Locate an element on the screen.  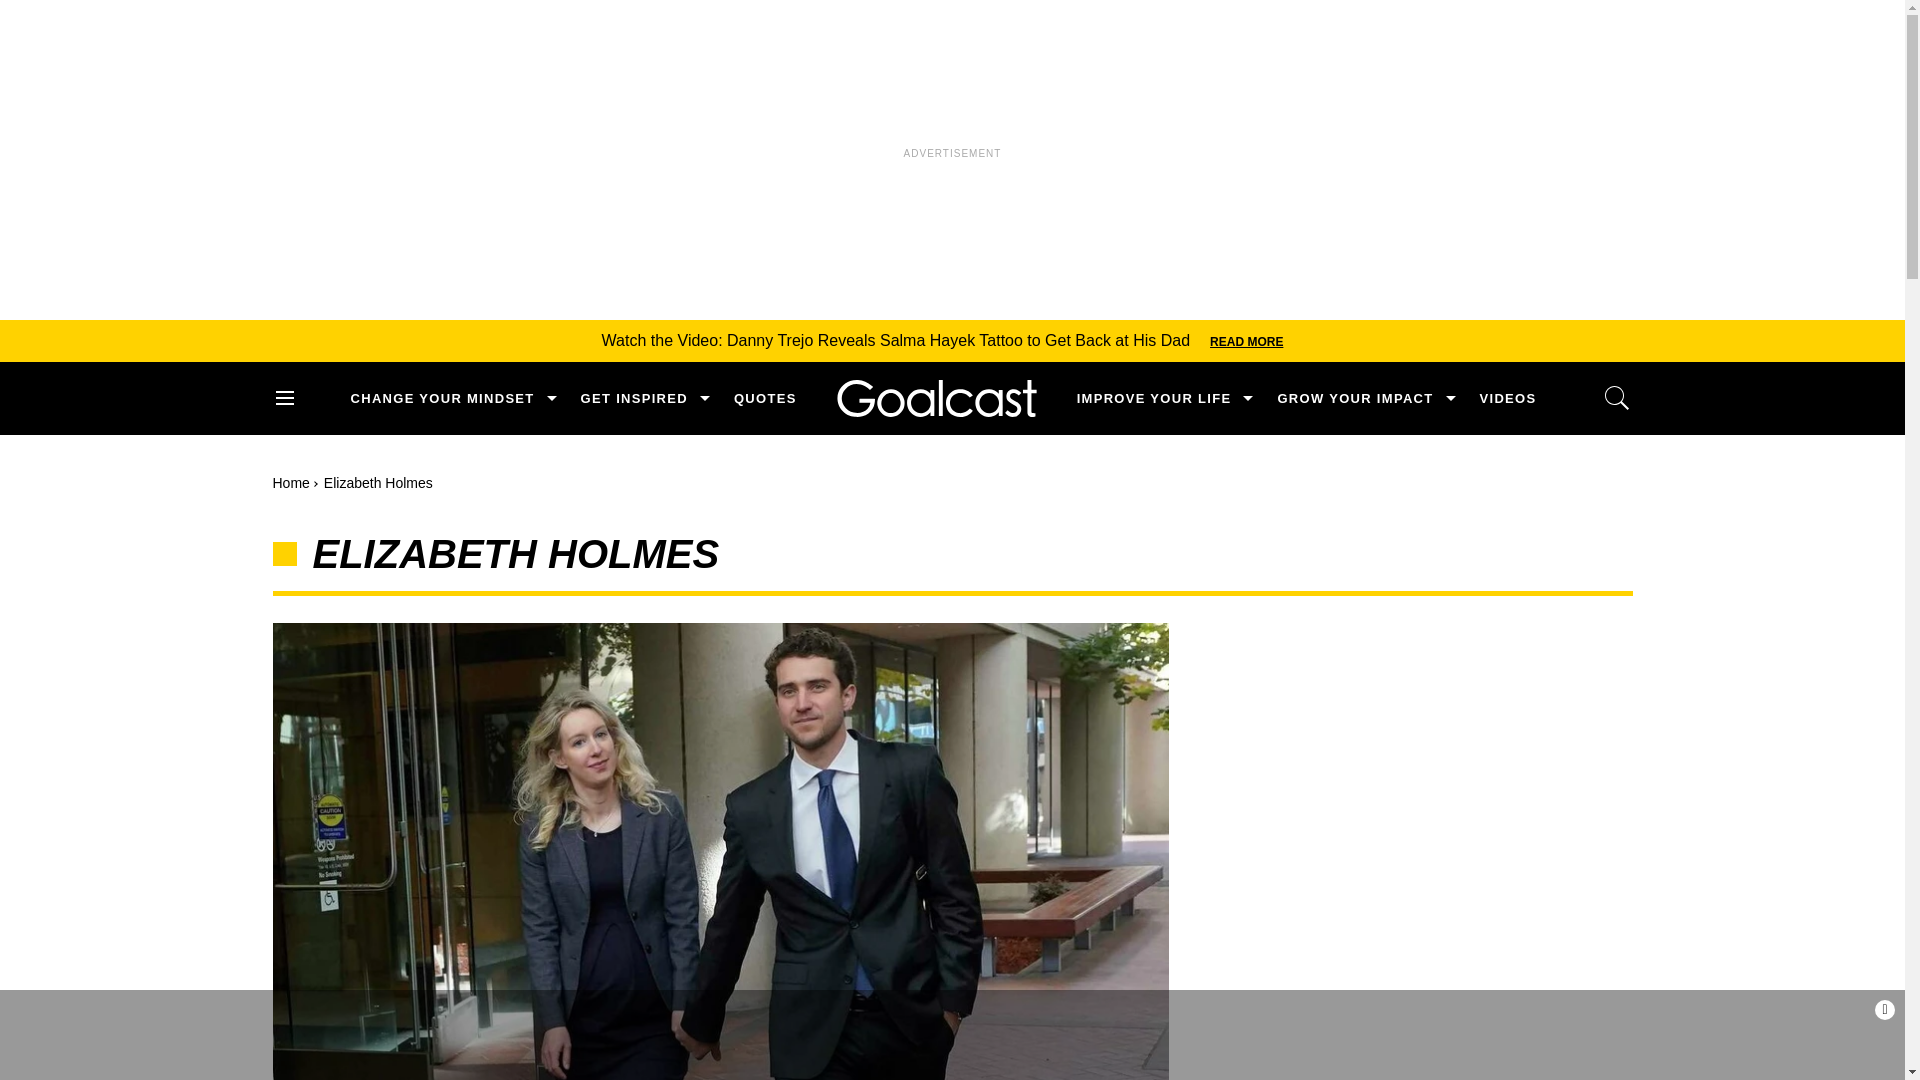
QUOTES is located at coordinates (764, 398).